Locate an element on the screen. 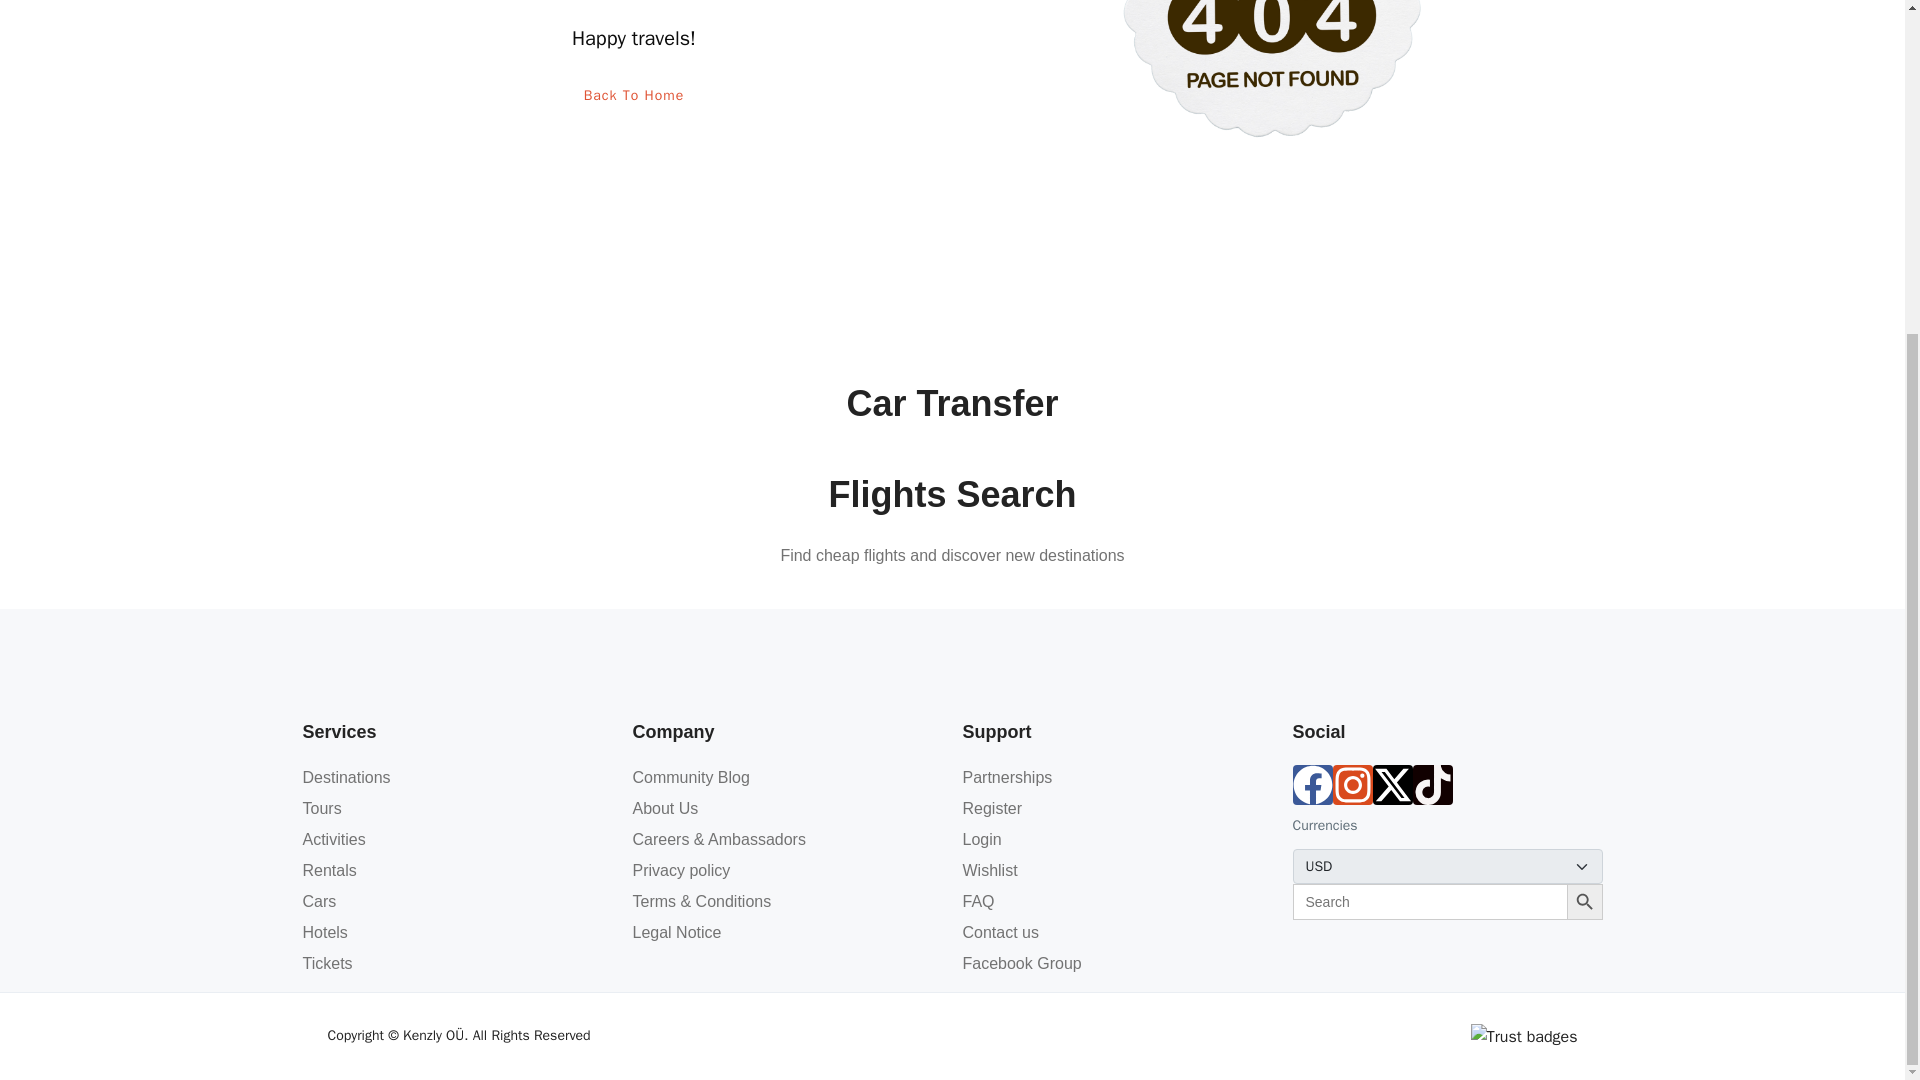 Image resolution: width=1920 pixels, height=1080 pixels. Register is located at coordinates (991, 808).